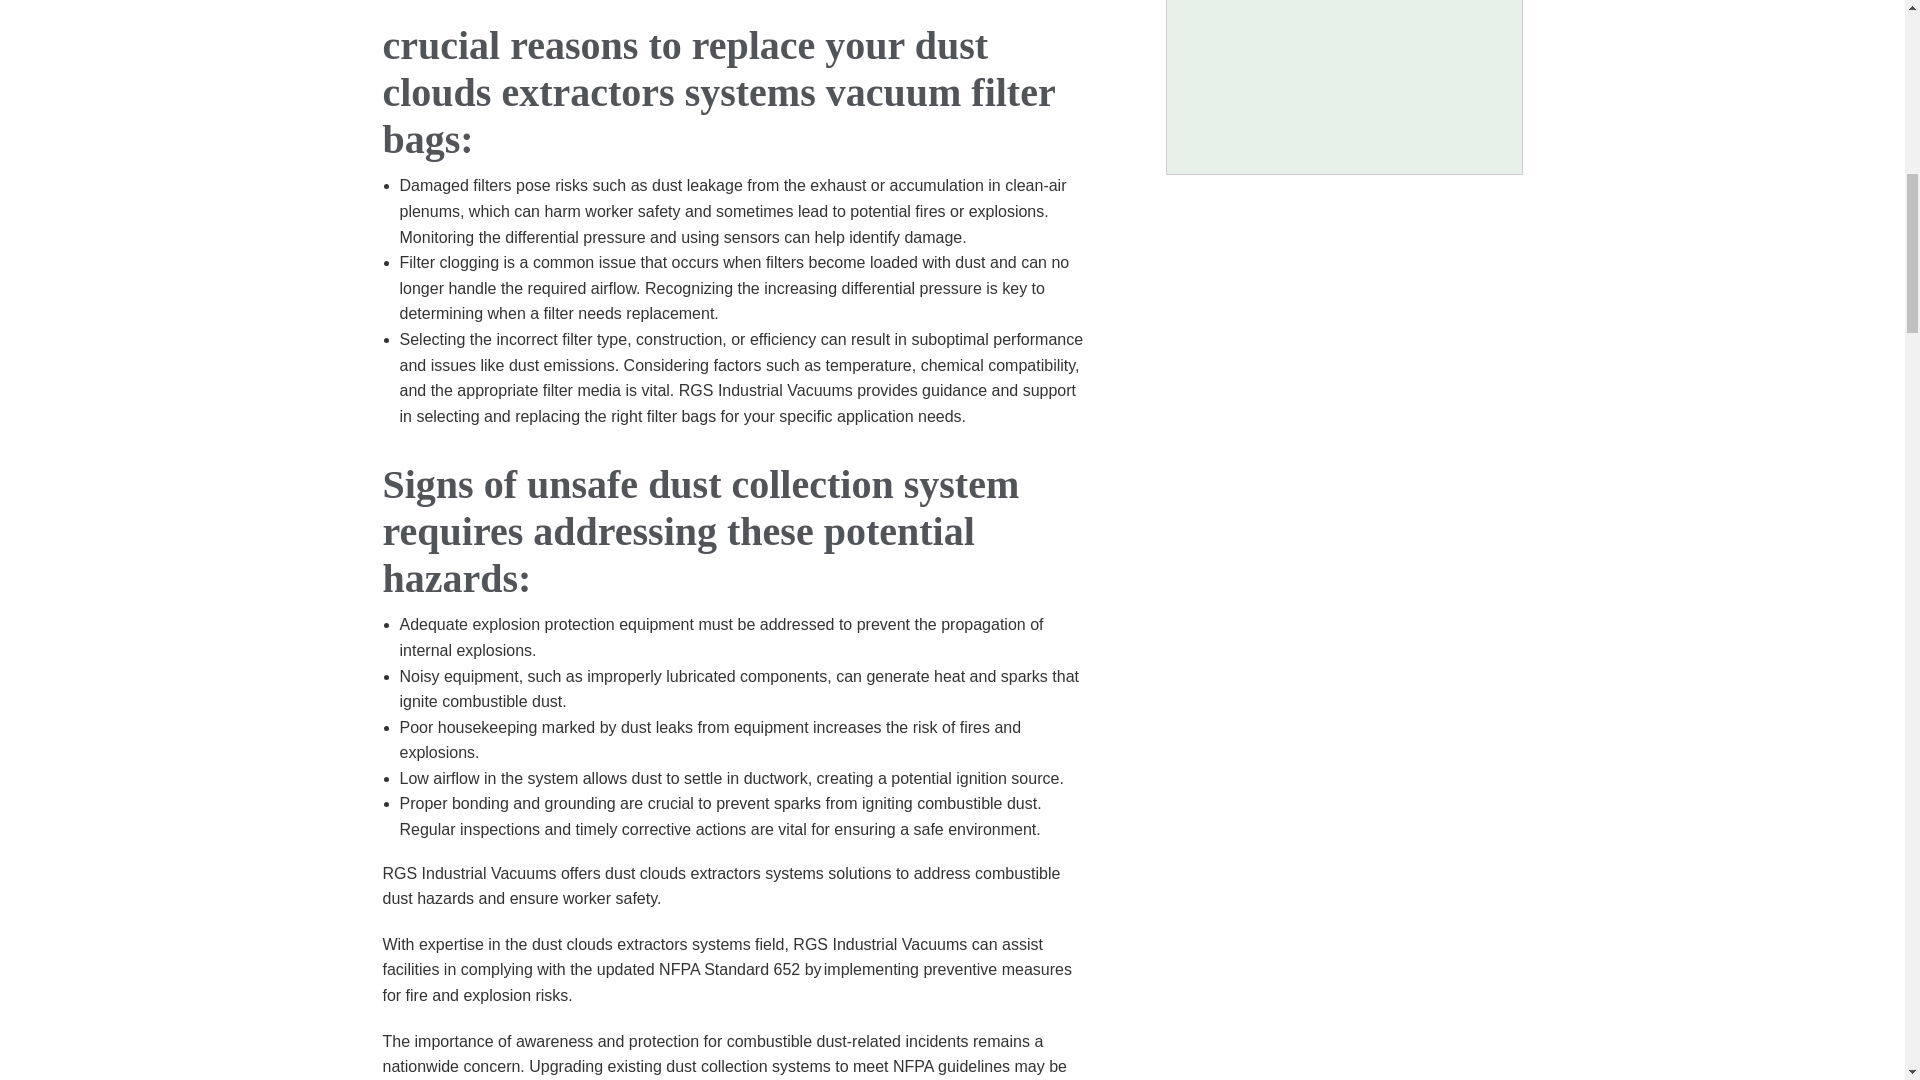 This screenshot has height=1080, width=1920. I want to click on Form 1, so click(1348, 74).